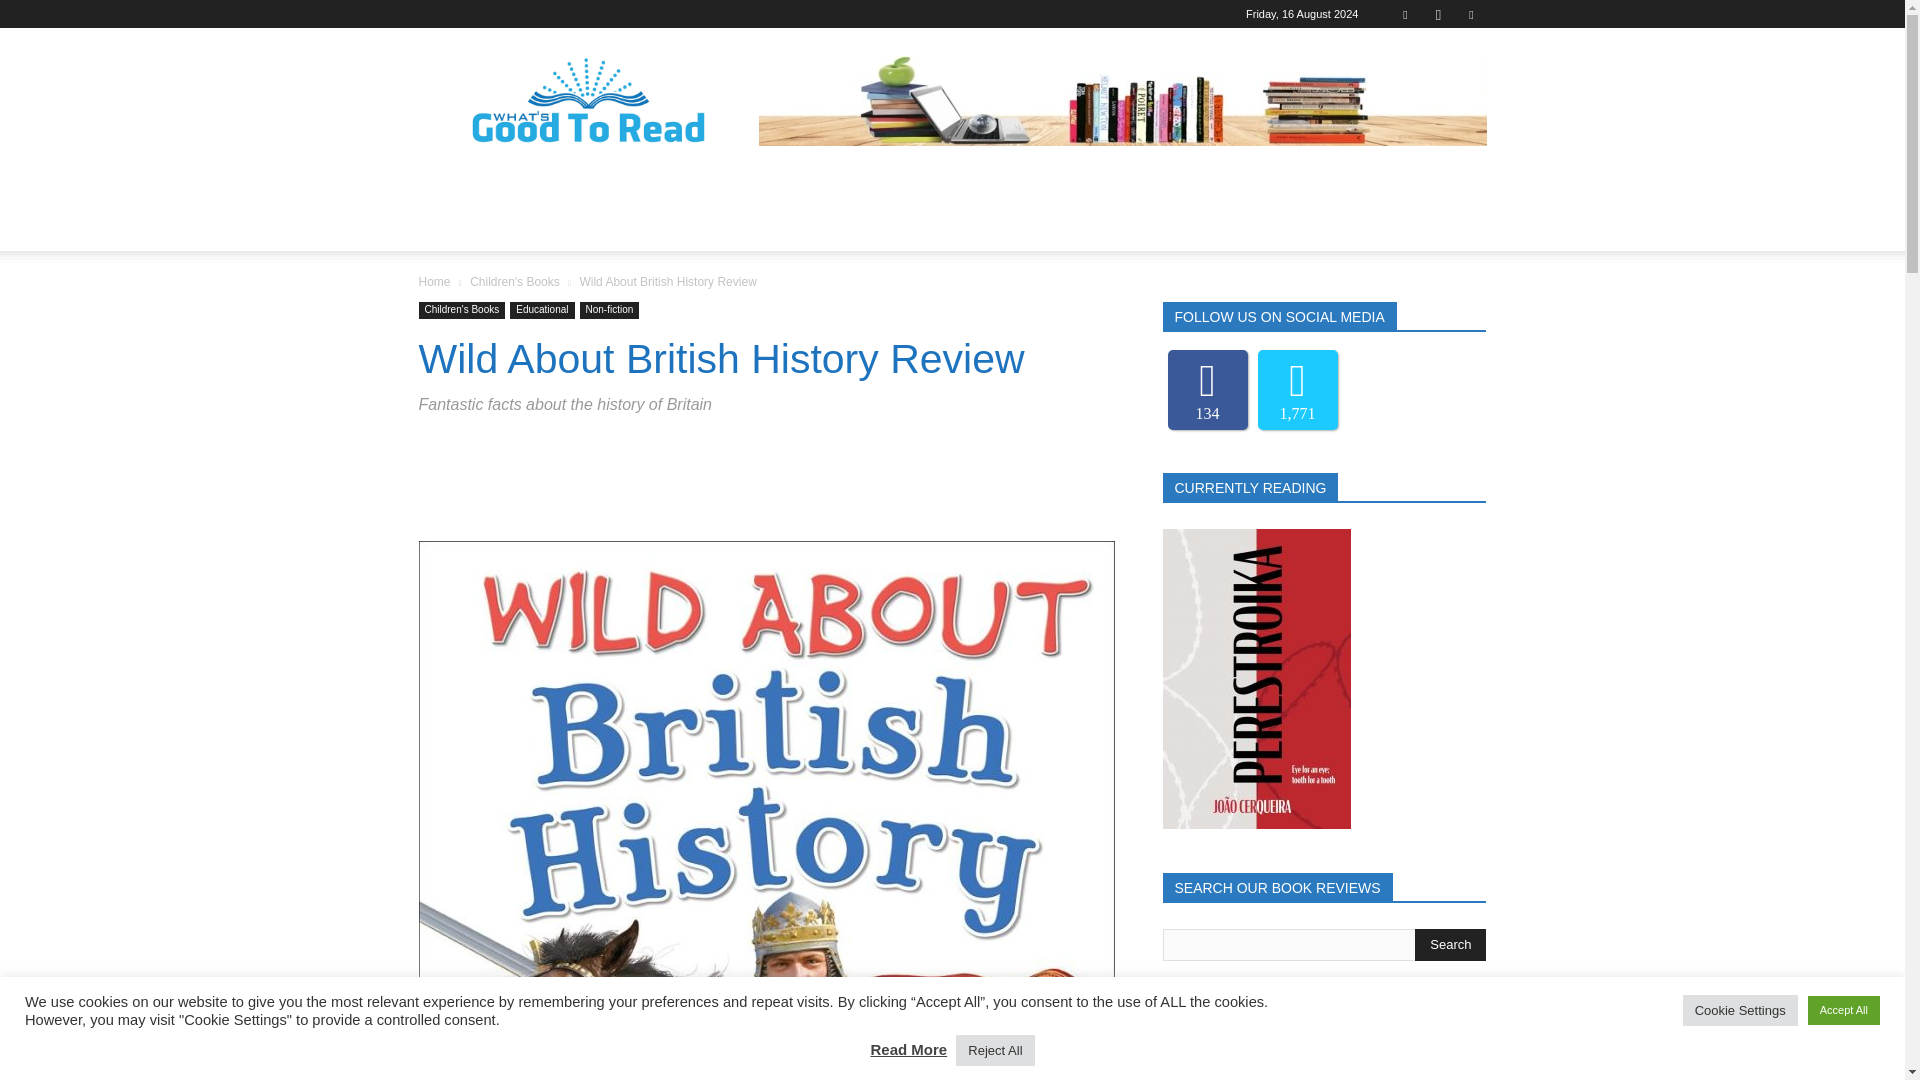  I want to click on Search, so click(1450, 944).